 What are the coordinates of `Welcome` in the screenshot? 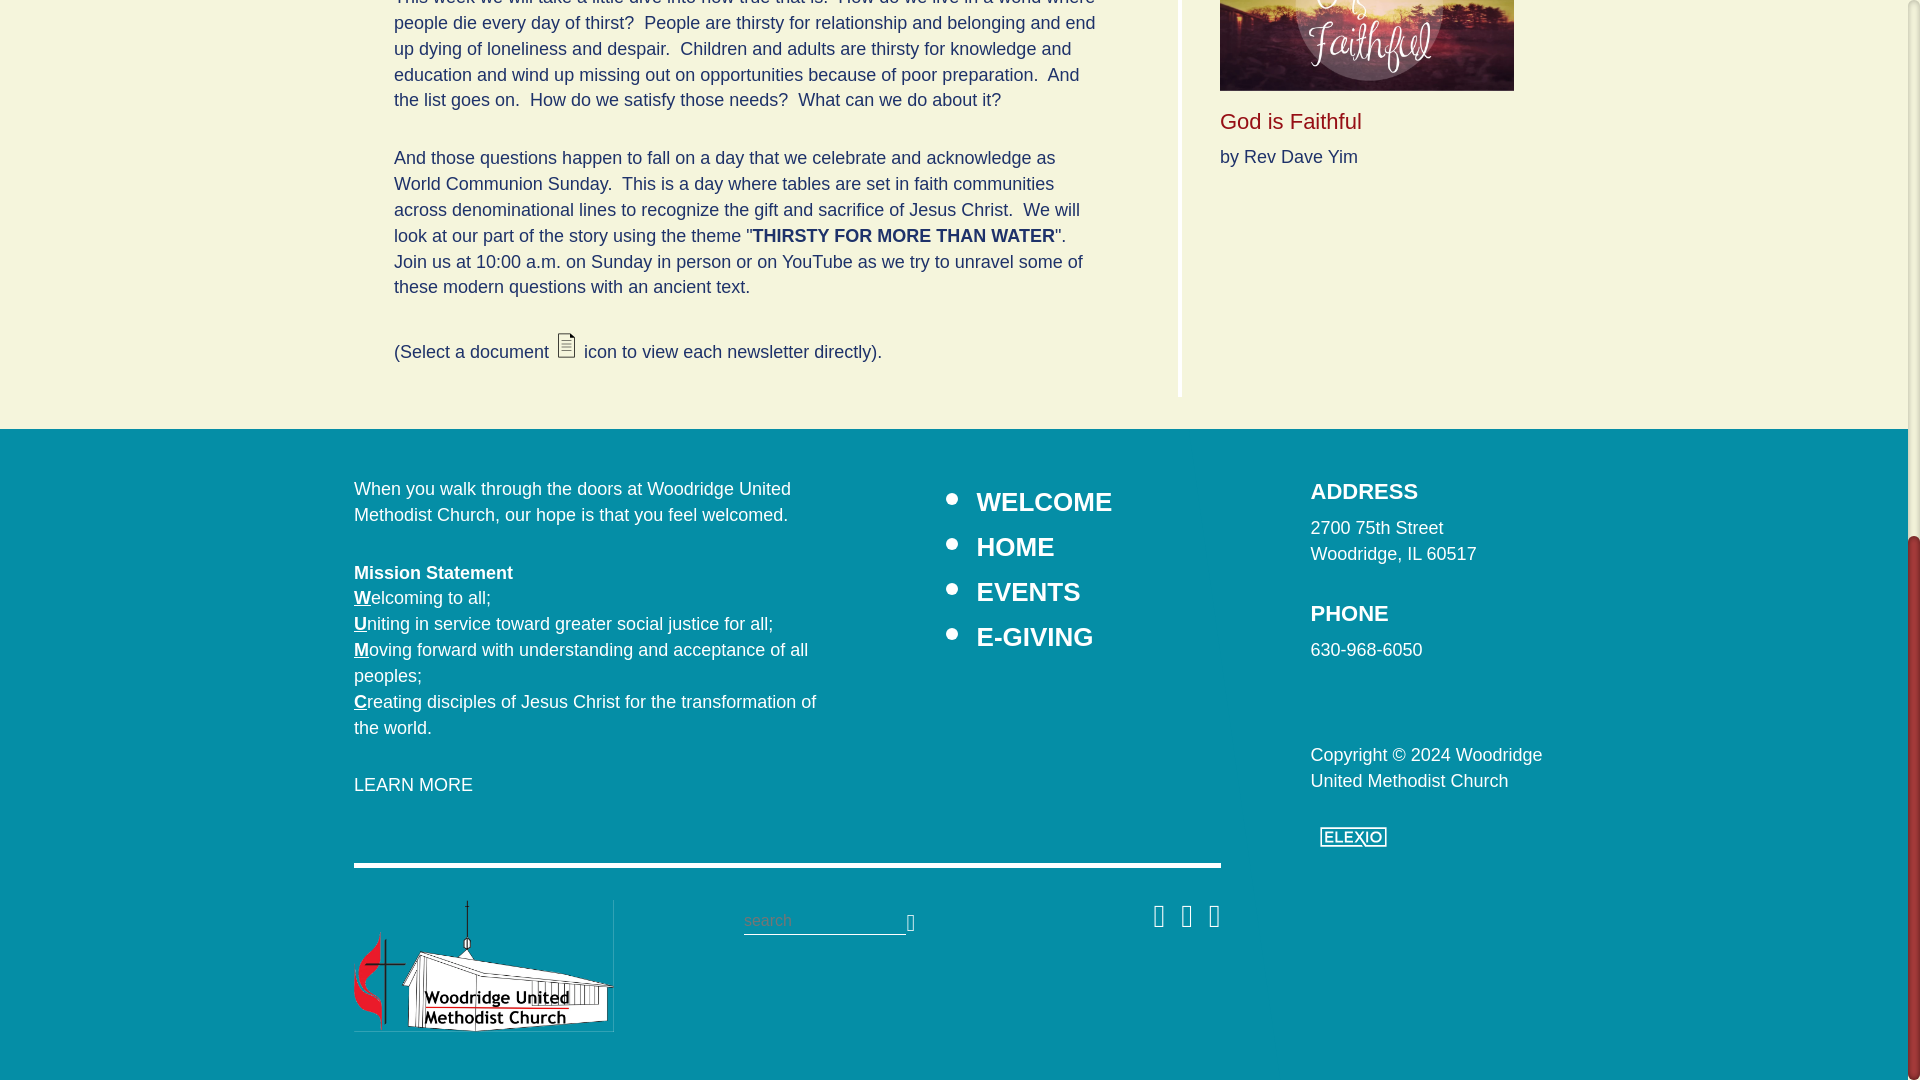 It's located at (1045, 502).